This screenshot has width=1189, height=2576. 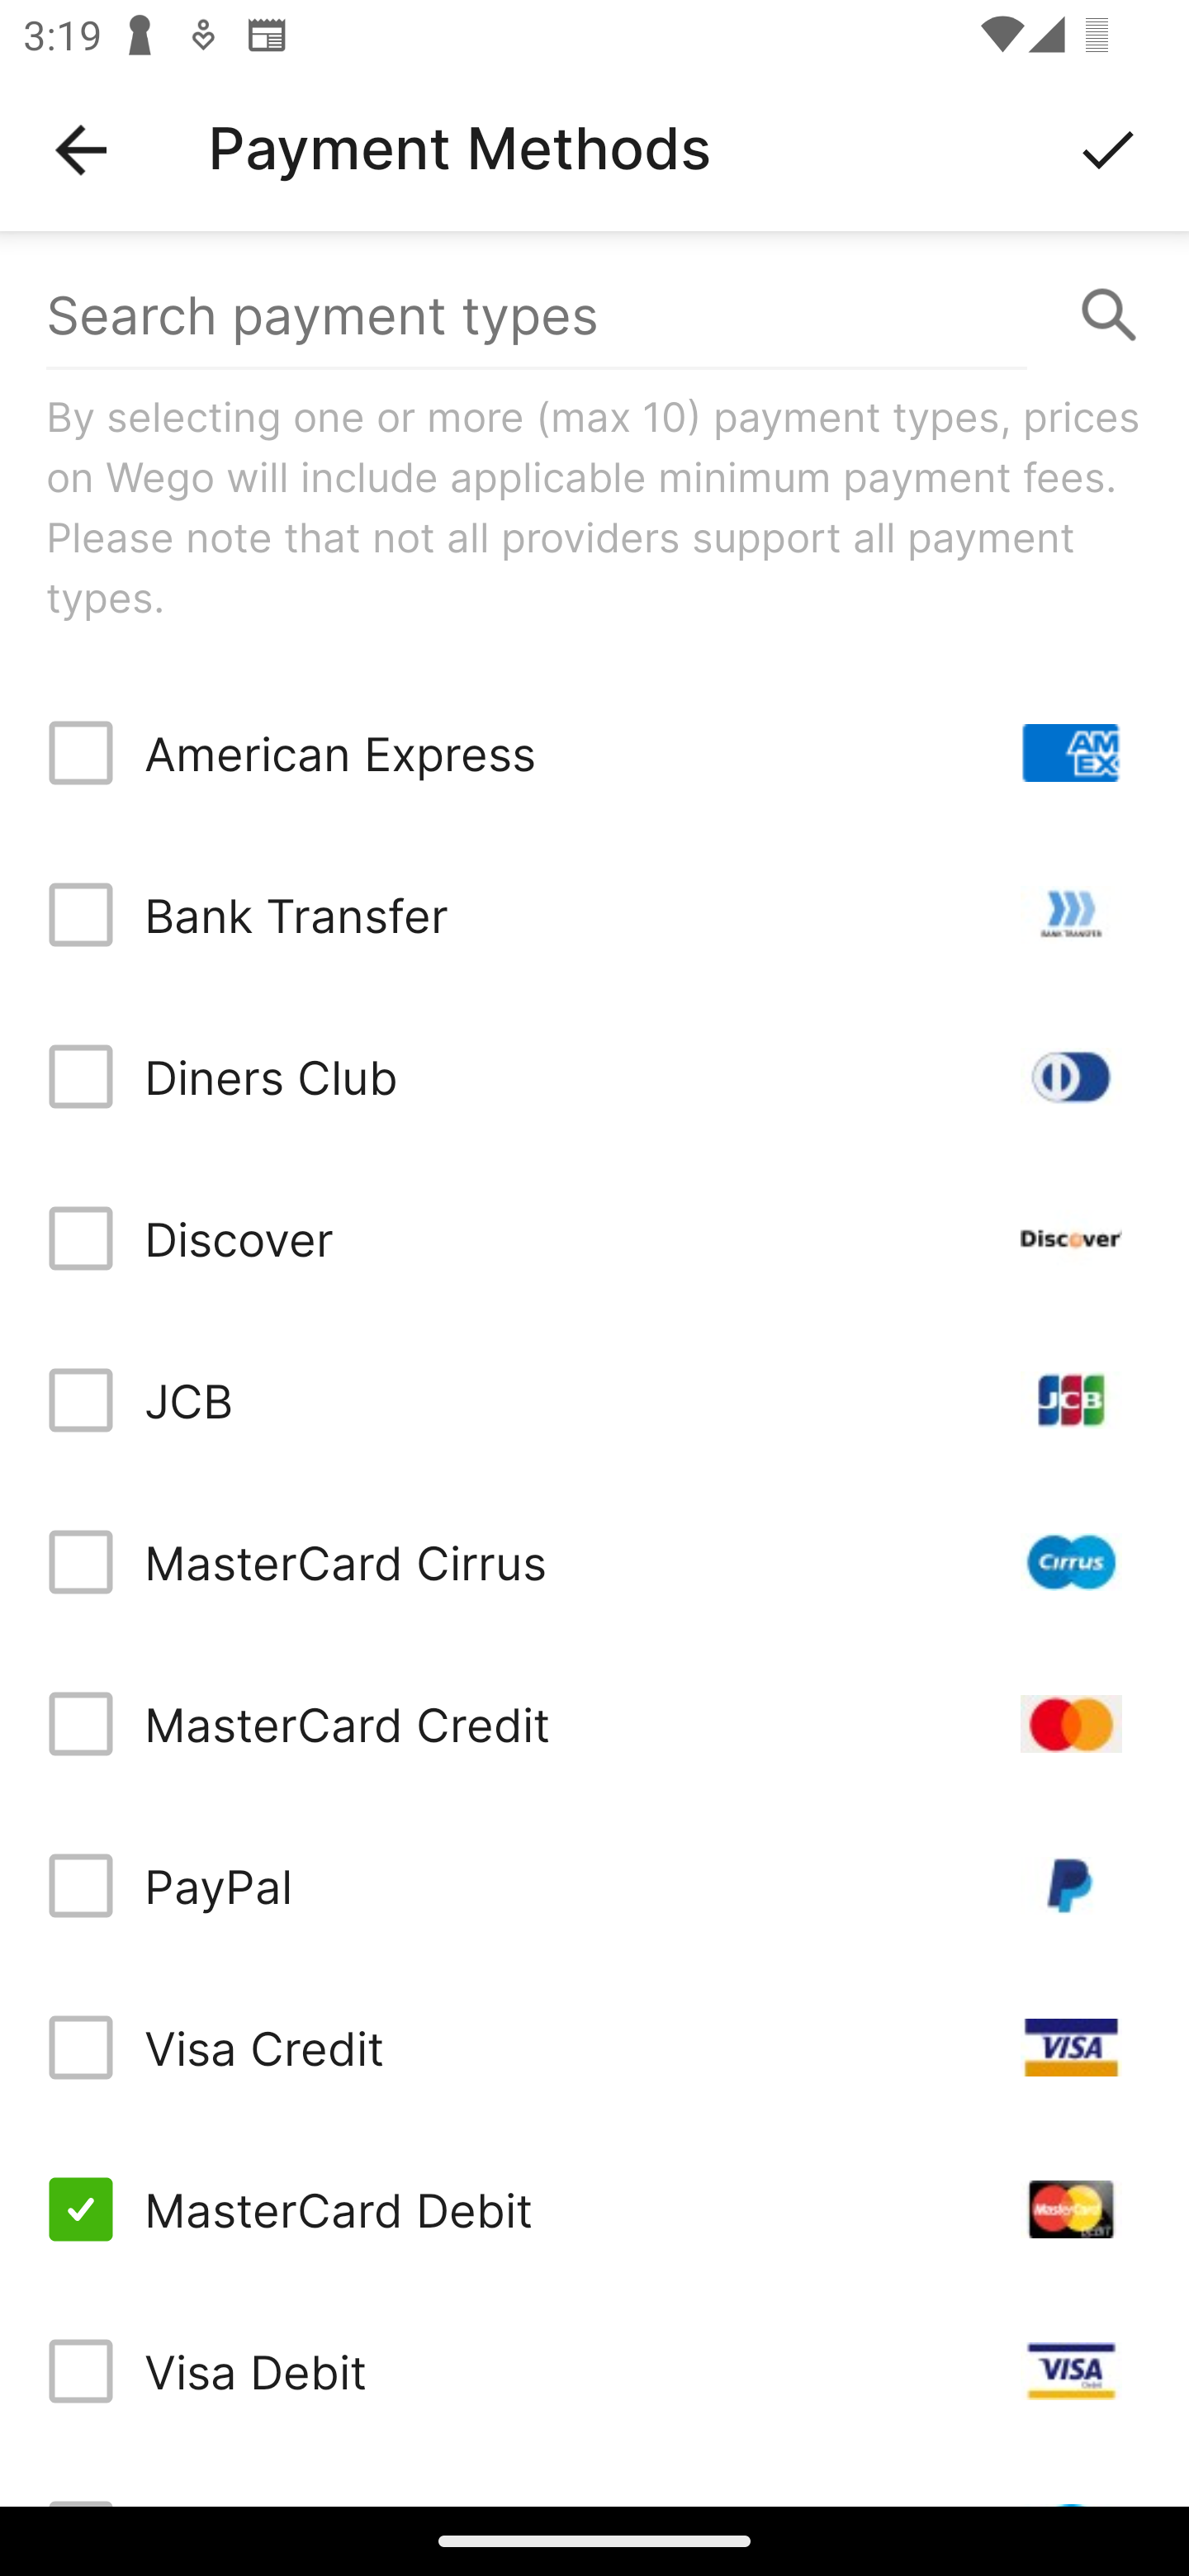 I want to click on American Express, so click(x=594, y=753).